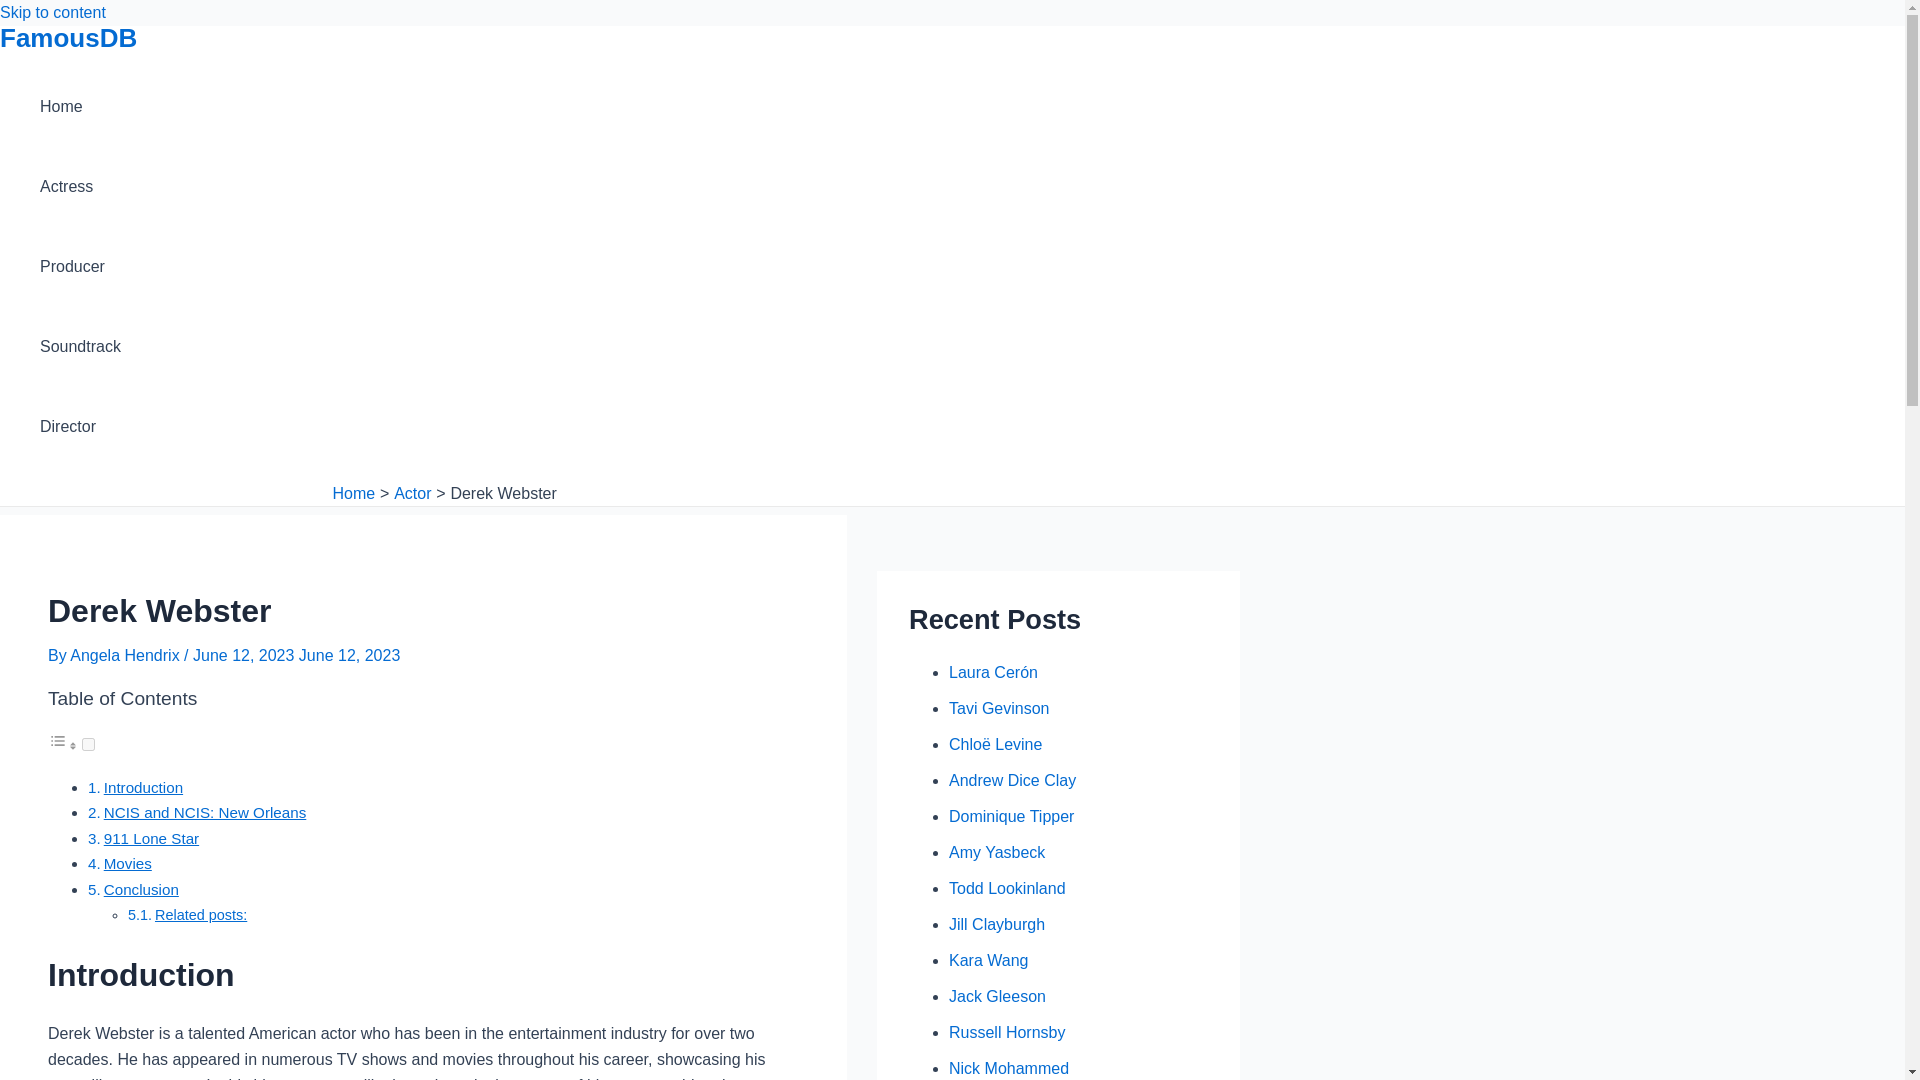 This screenshot has height=1080, width=1920. Describe the element at coordinates (1012, 780) in the screenshot. I see `Andrew Dice Clay` at that location.